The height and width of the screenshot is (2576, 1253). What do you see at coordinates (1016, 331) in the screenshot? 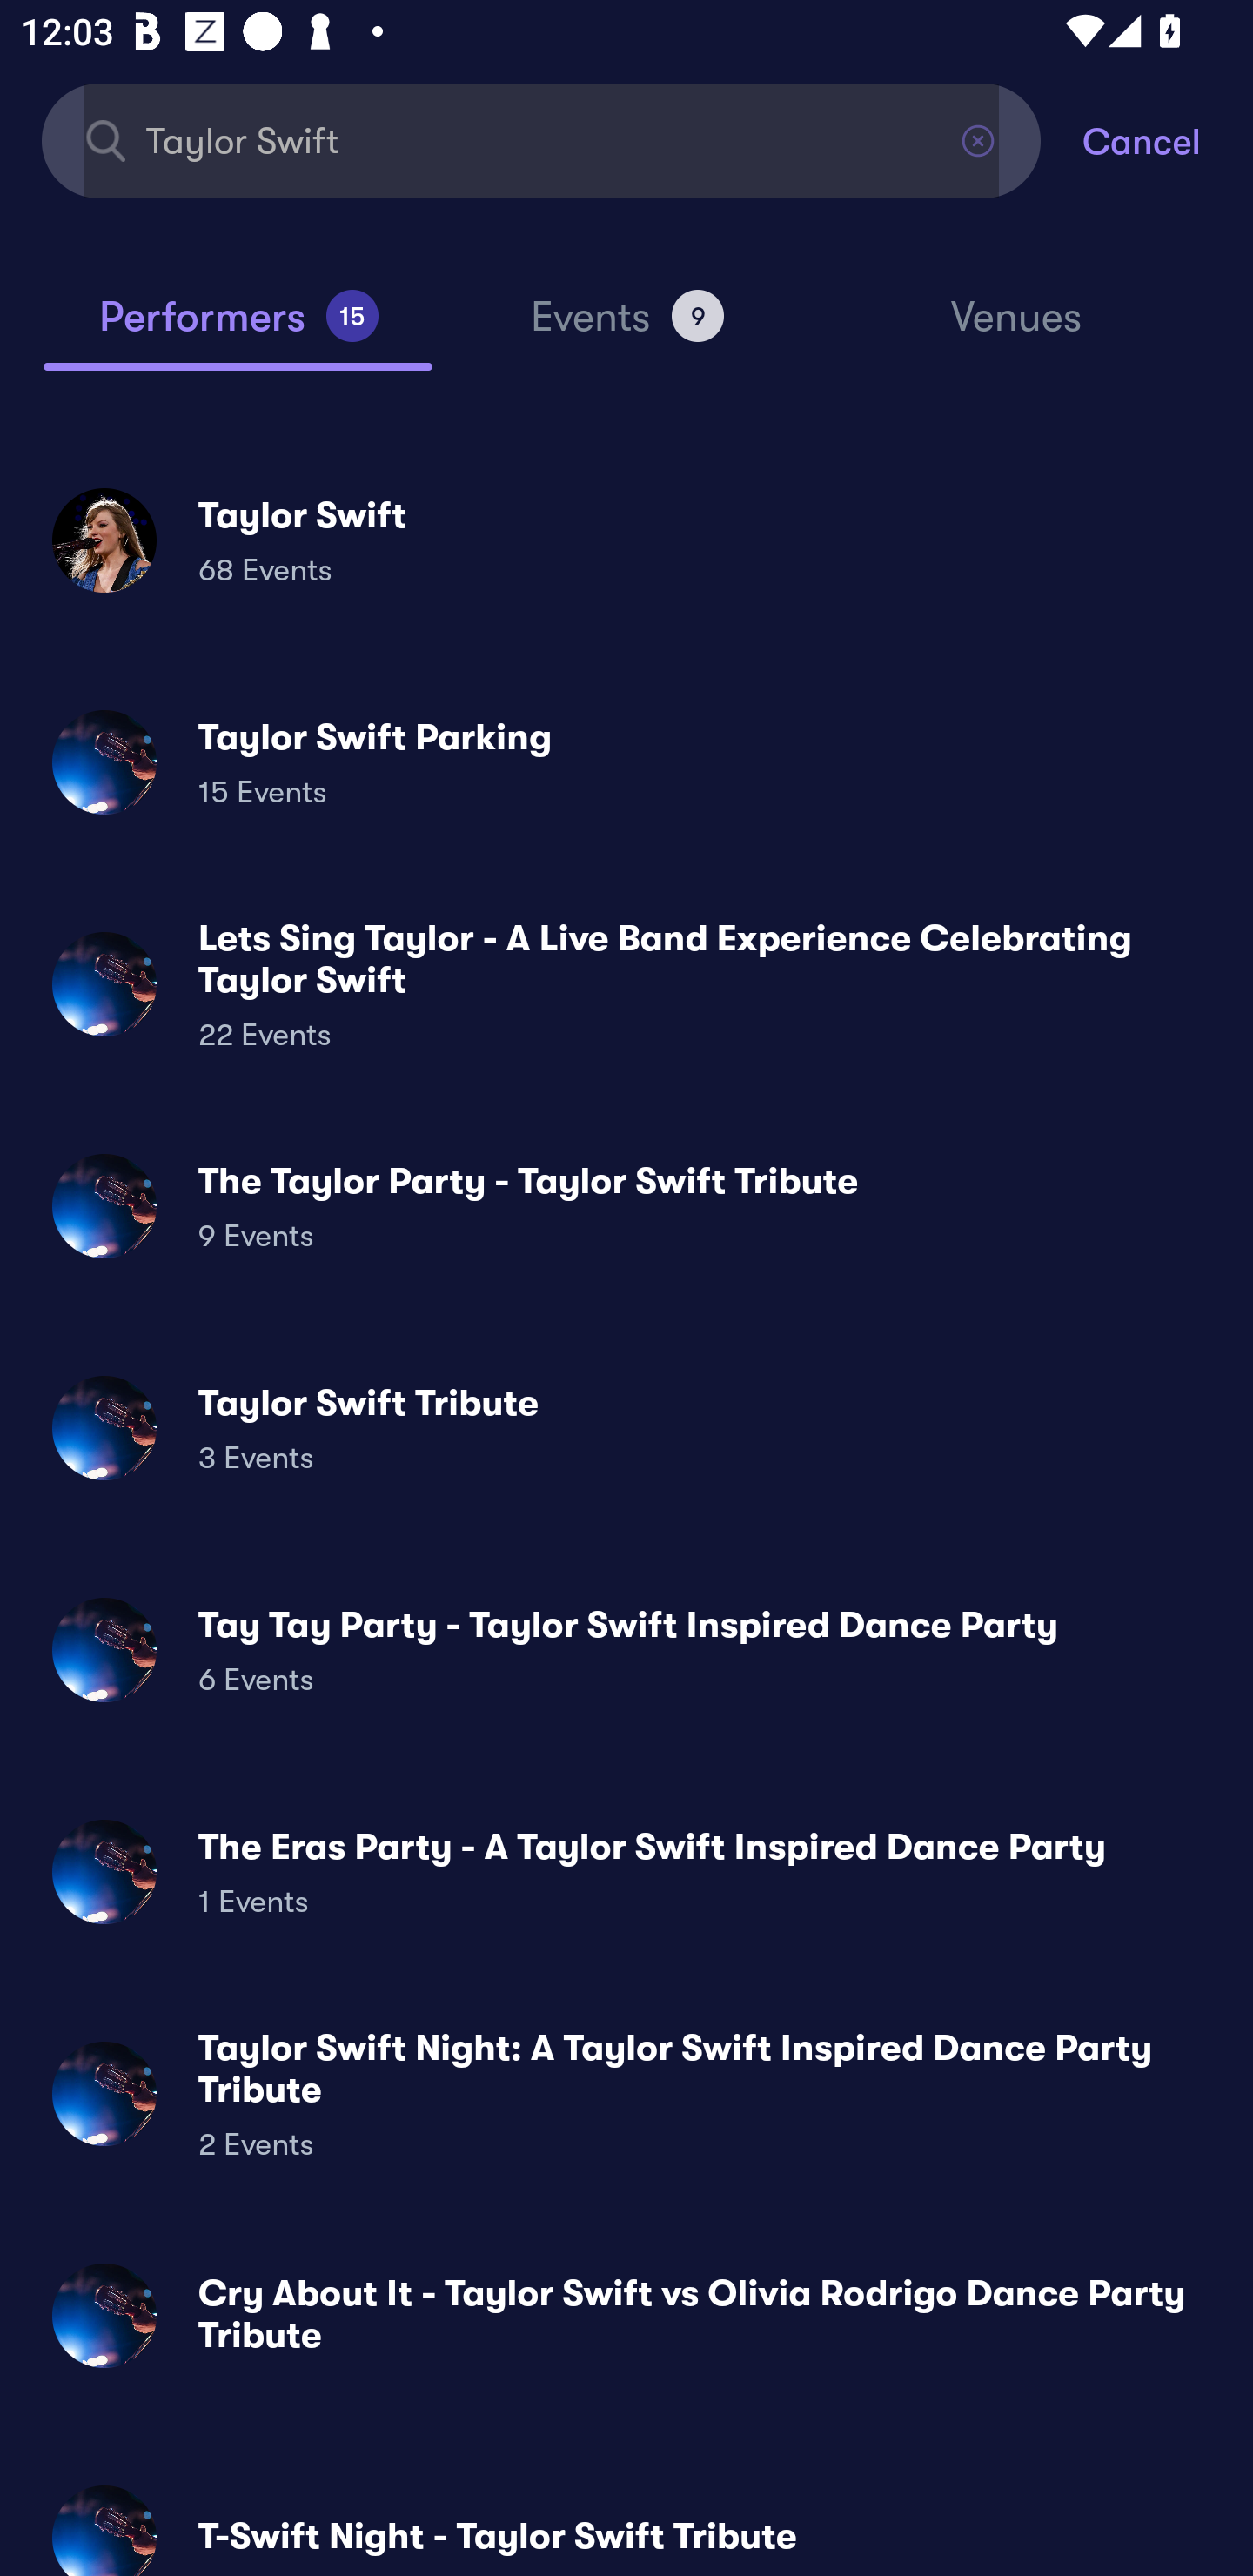
I see `Venues` at bounding box center [1016, 331].